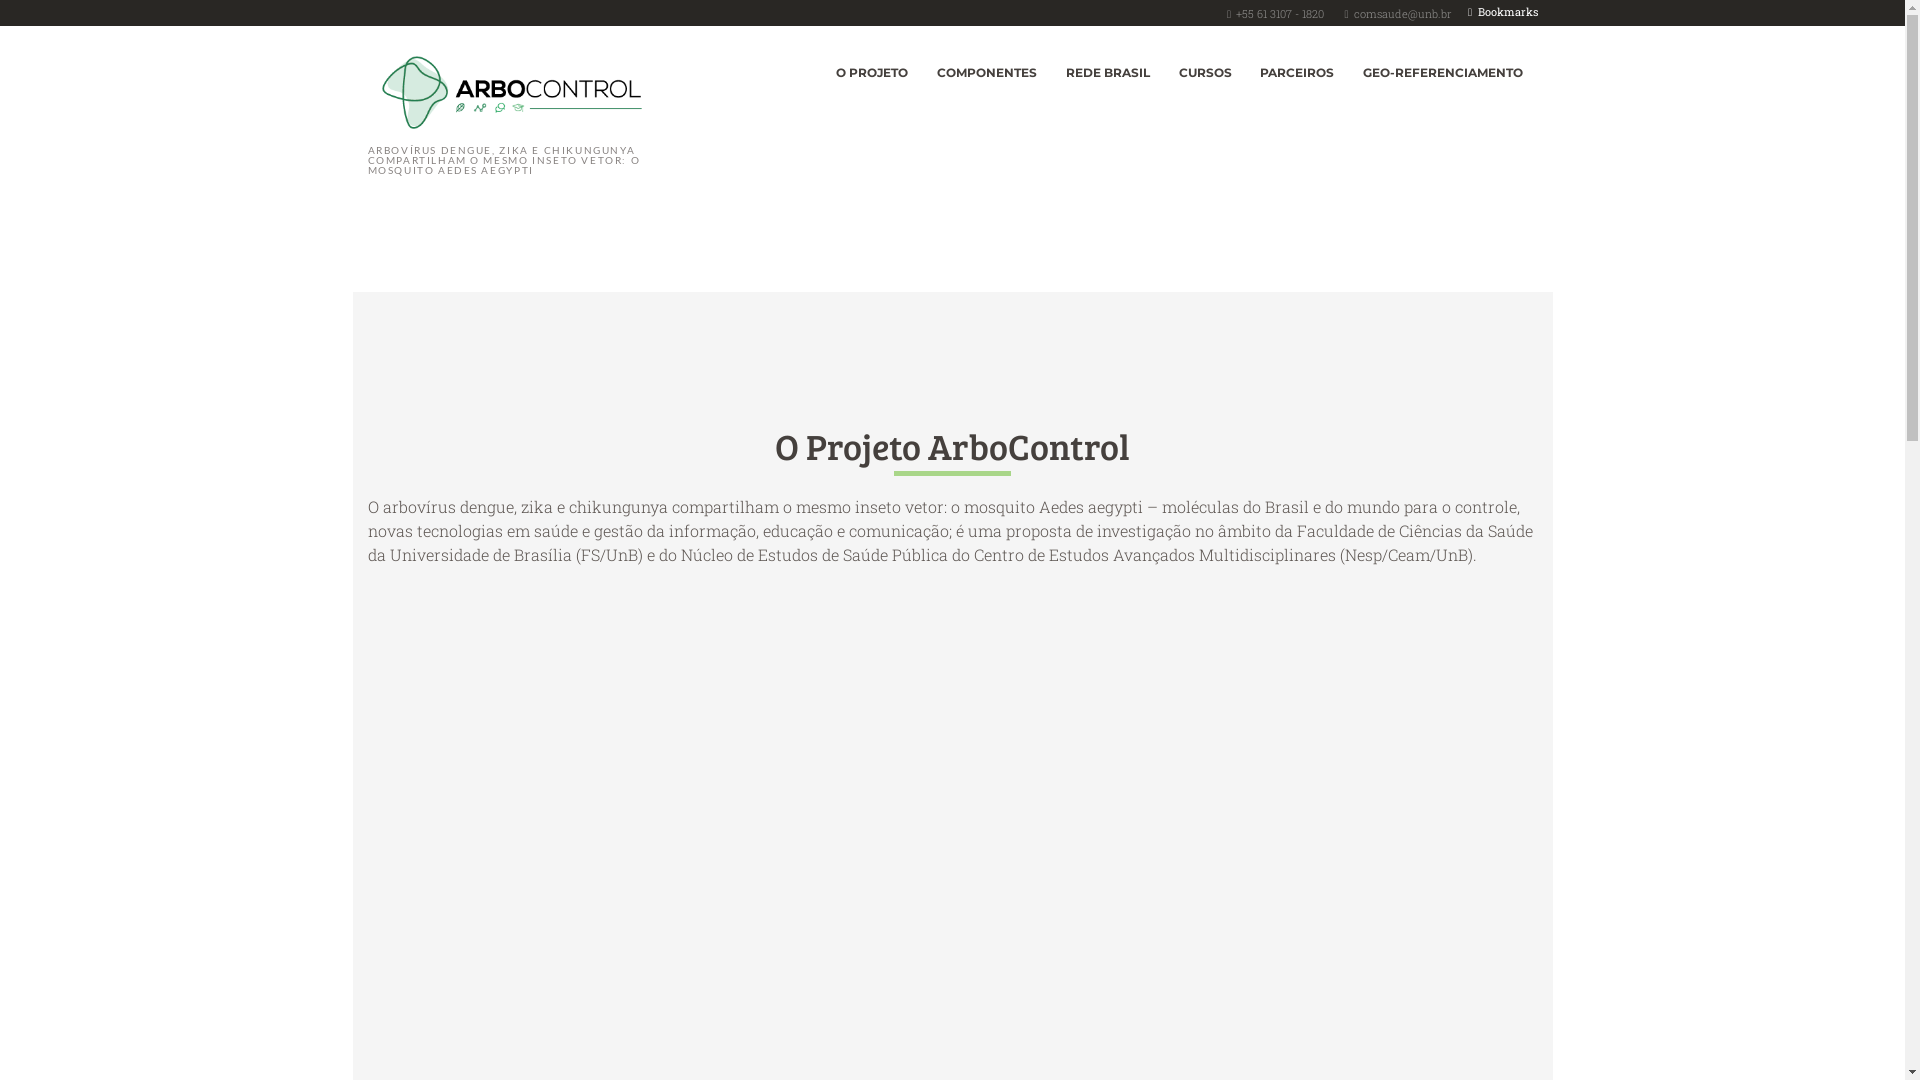 The image size is (1920, 1080). Describe the element at coordinates (1403, 14) in the screenshot. I see `comsaude@unb.br` at that location.